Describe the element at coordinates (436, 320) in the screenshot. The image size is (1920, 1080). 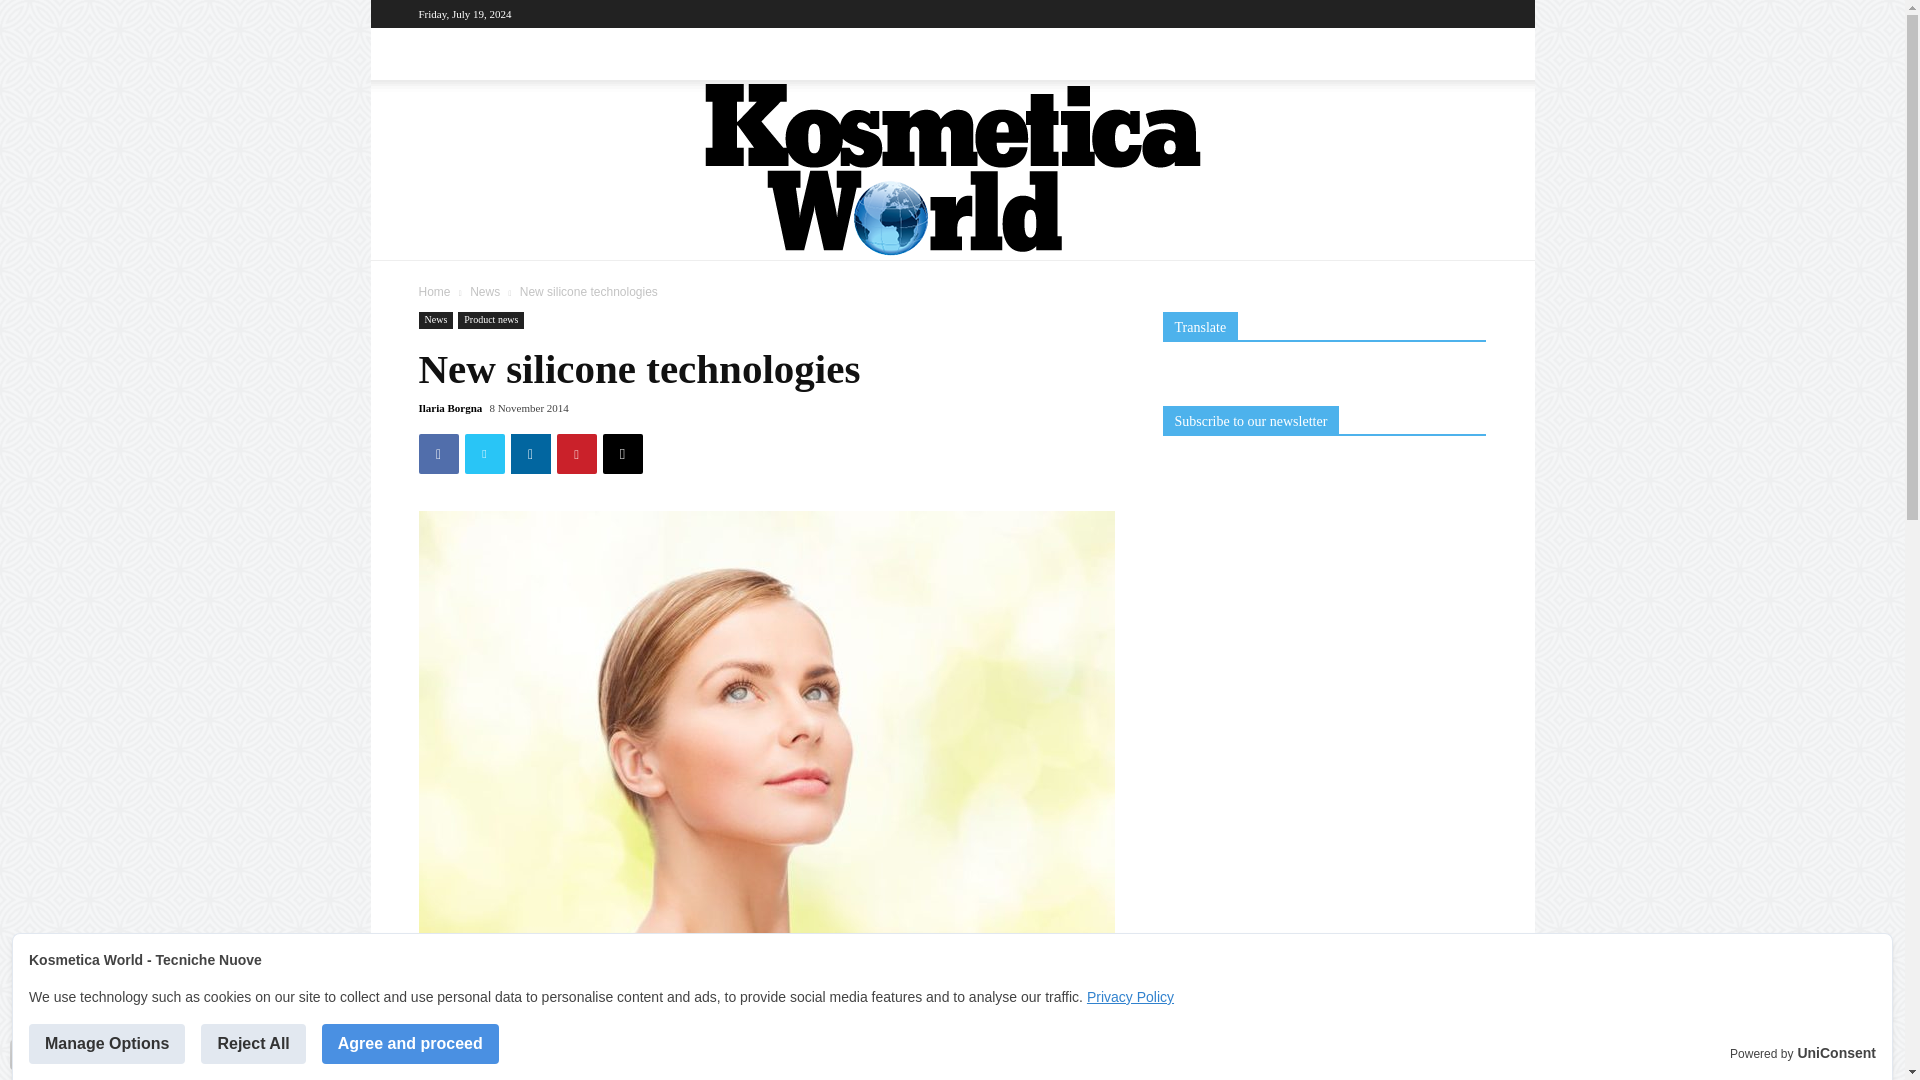
I see `News` at that location.